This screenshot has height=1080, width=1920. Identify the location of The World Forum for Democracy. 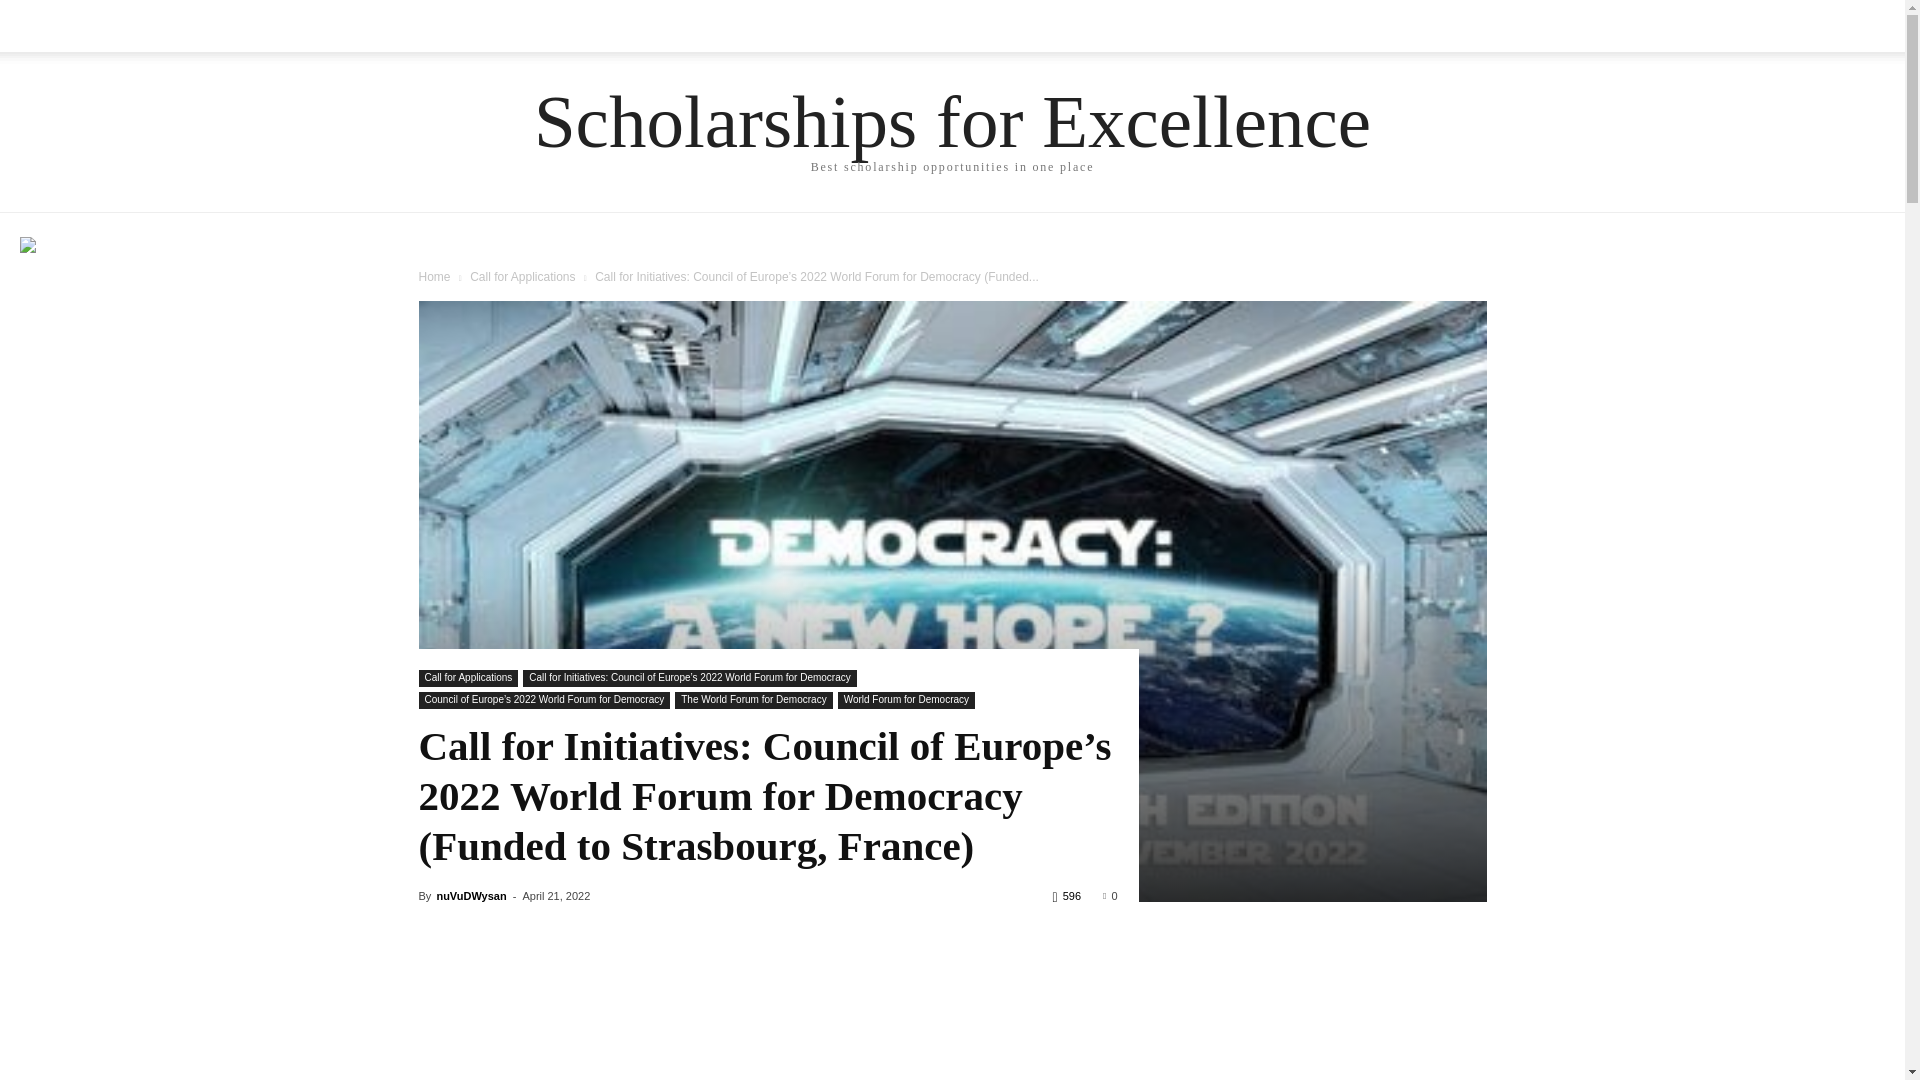
(753, 700).